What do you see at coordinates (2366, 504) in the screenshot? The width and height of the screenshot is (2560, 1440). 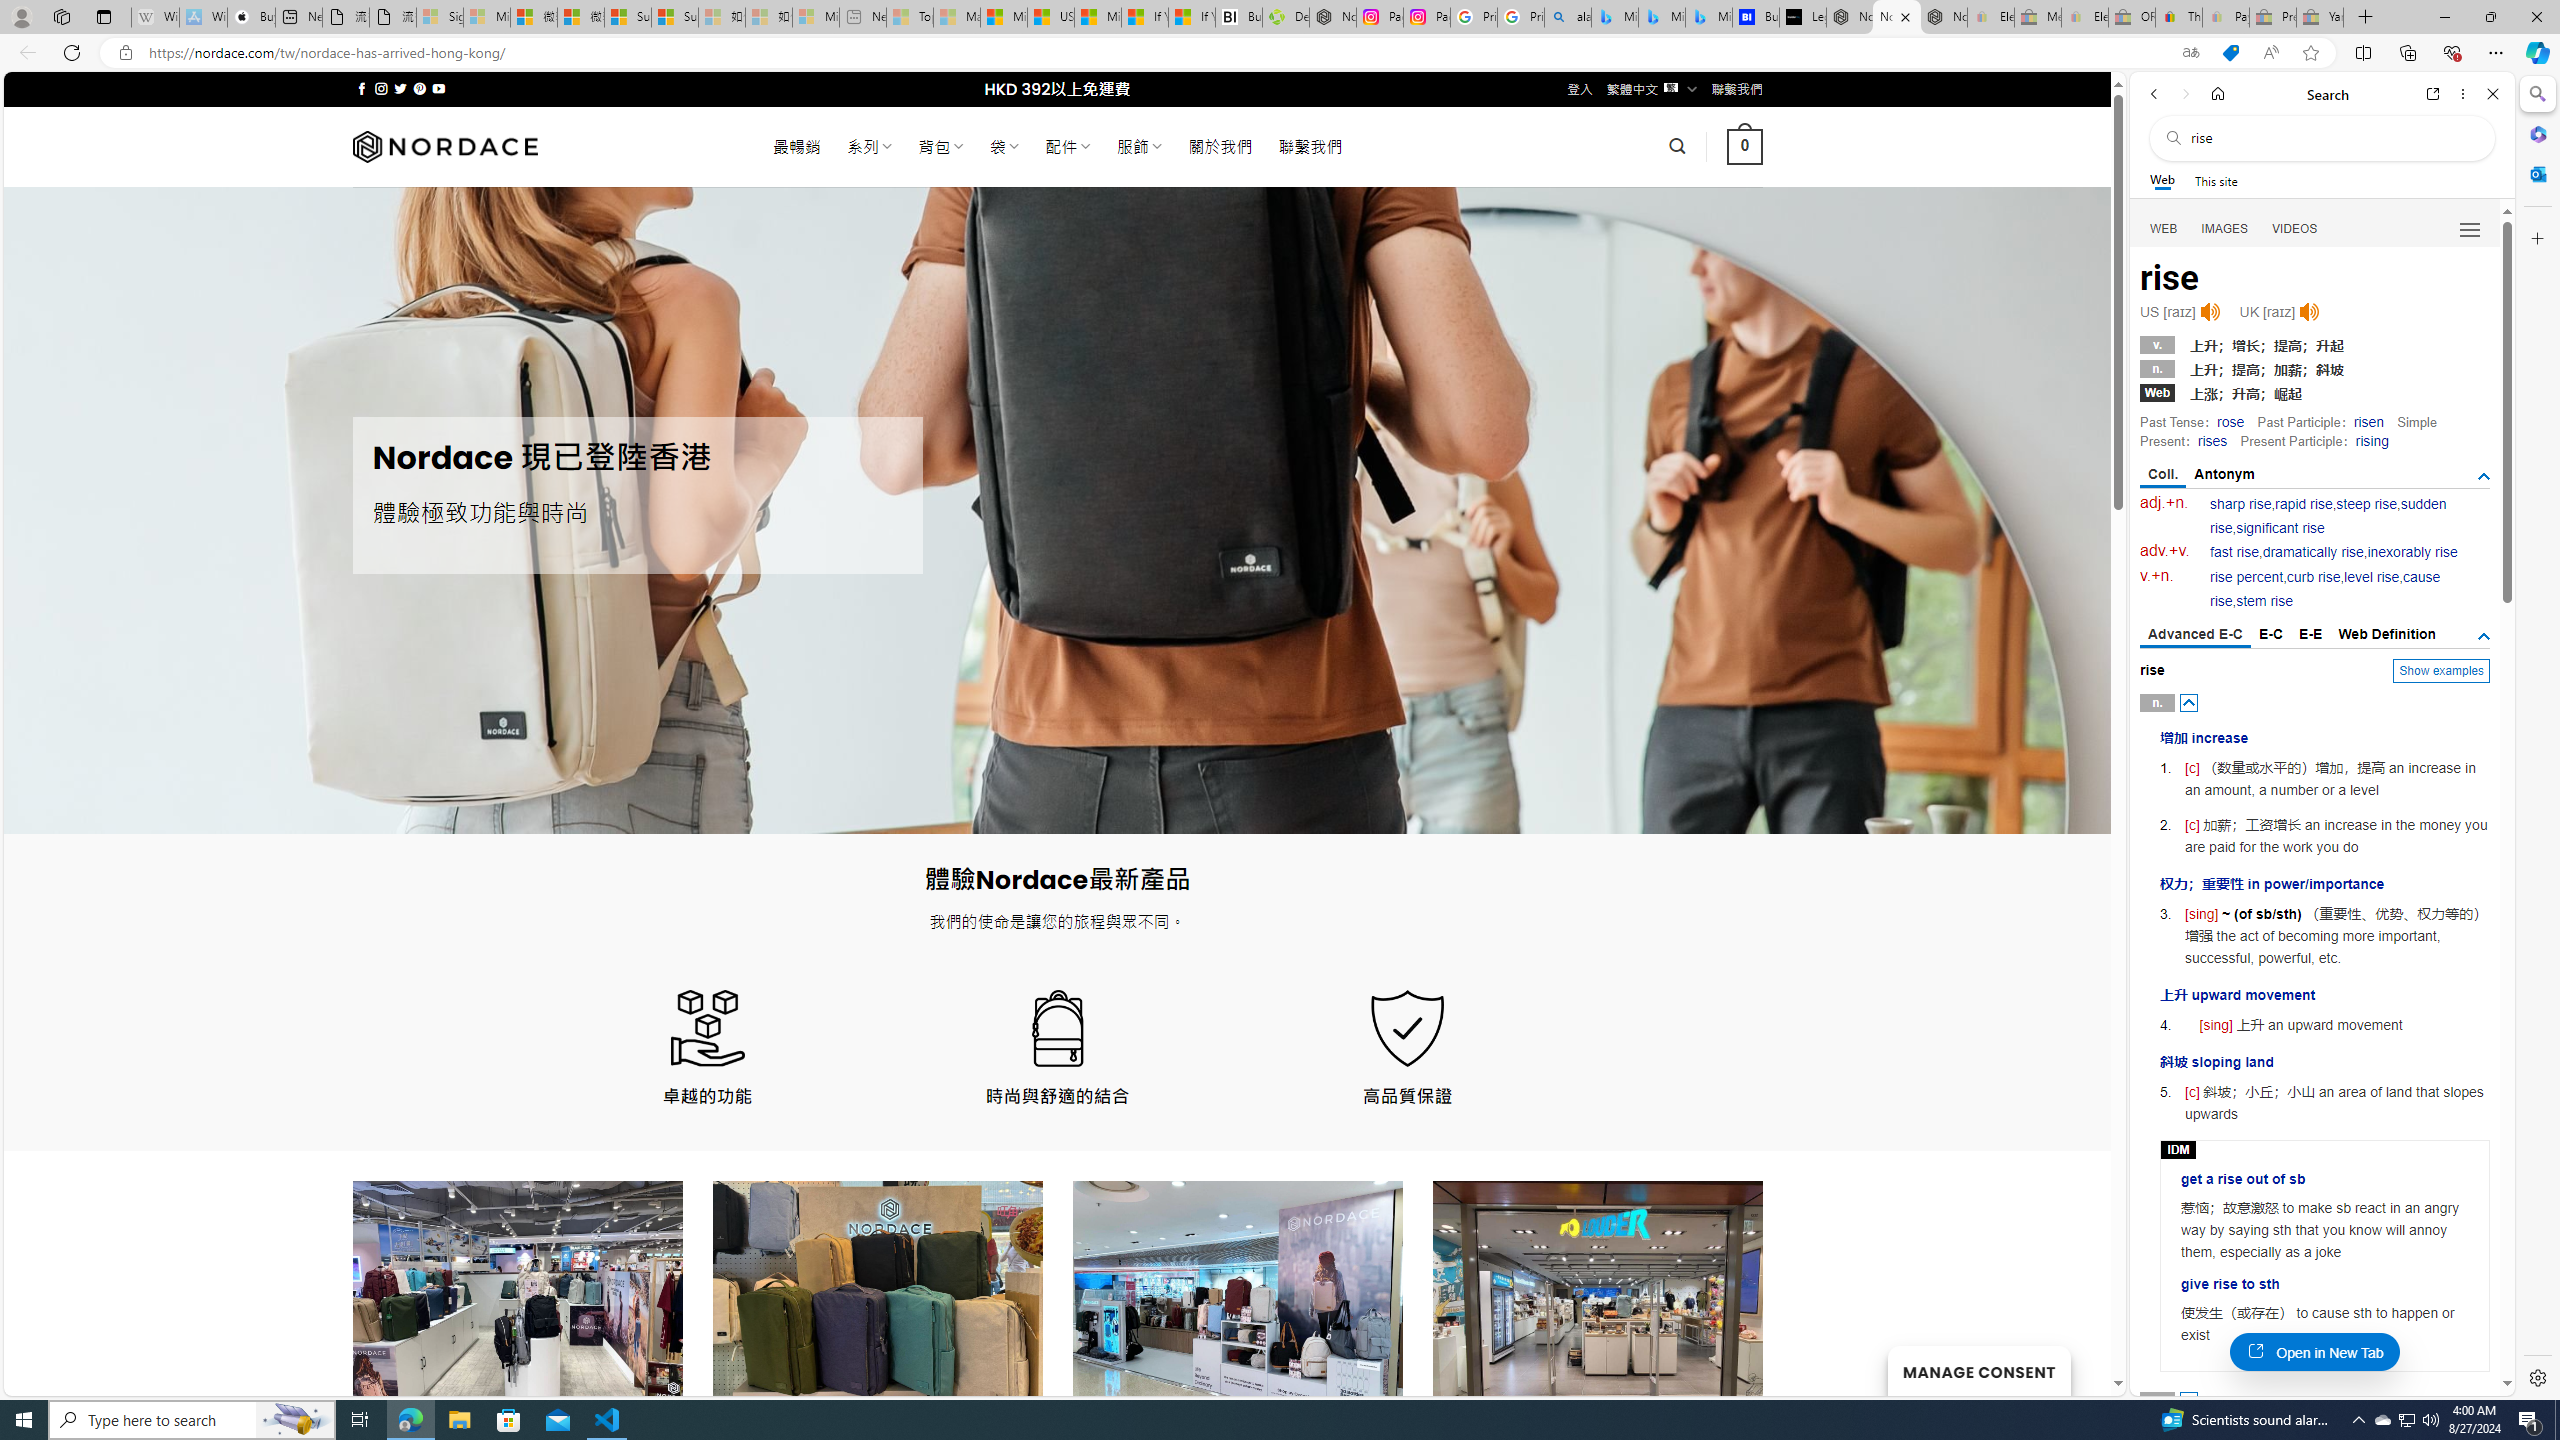 I see `steep rise` at bounding box center [2366, 504].